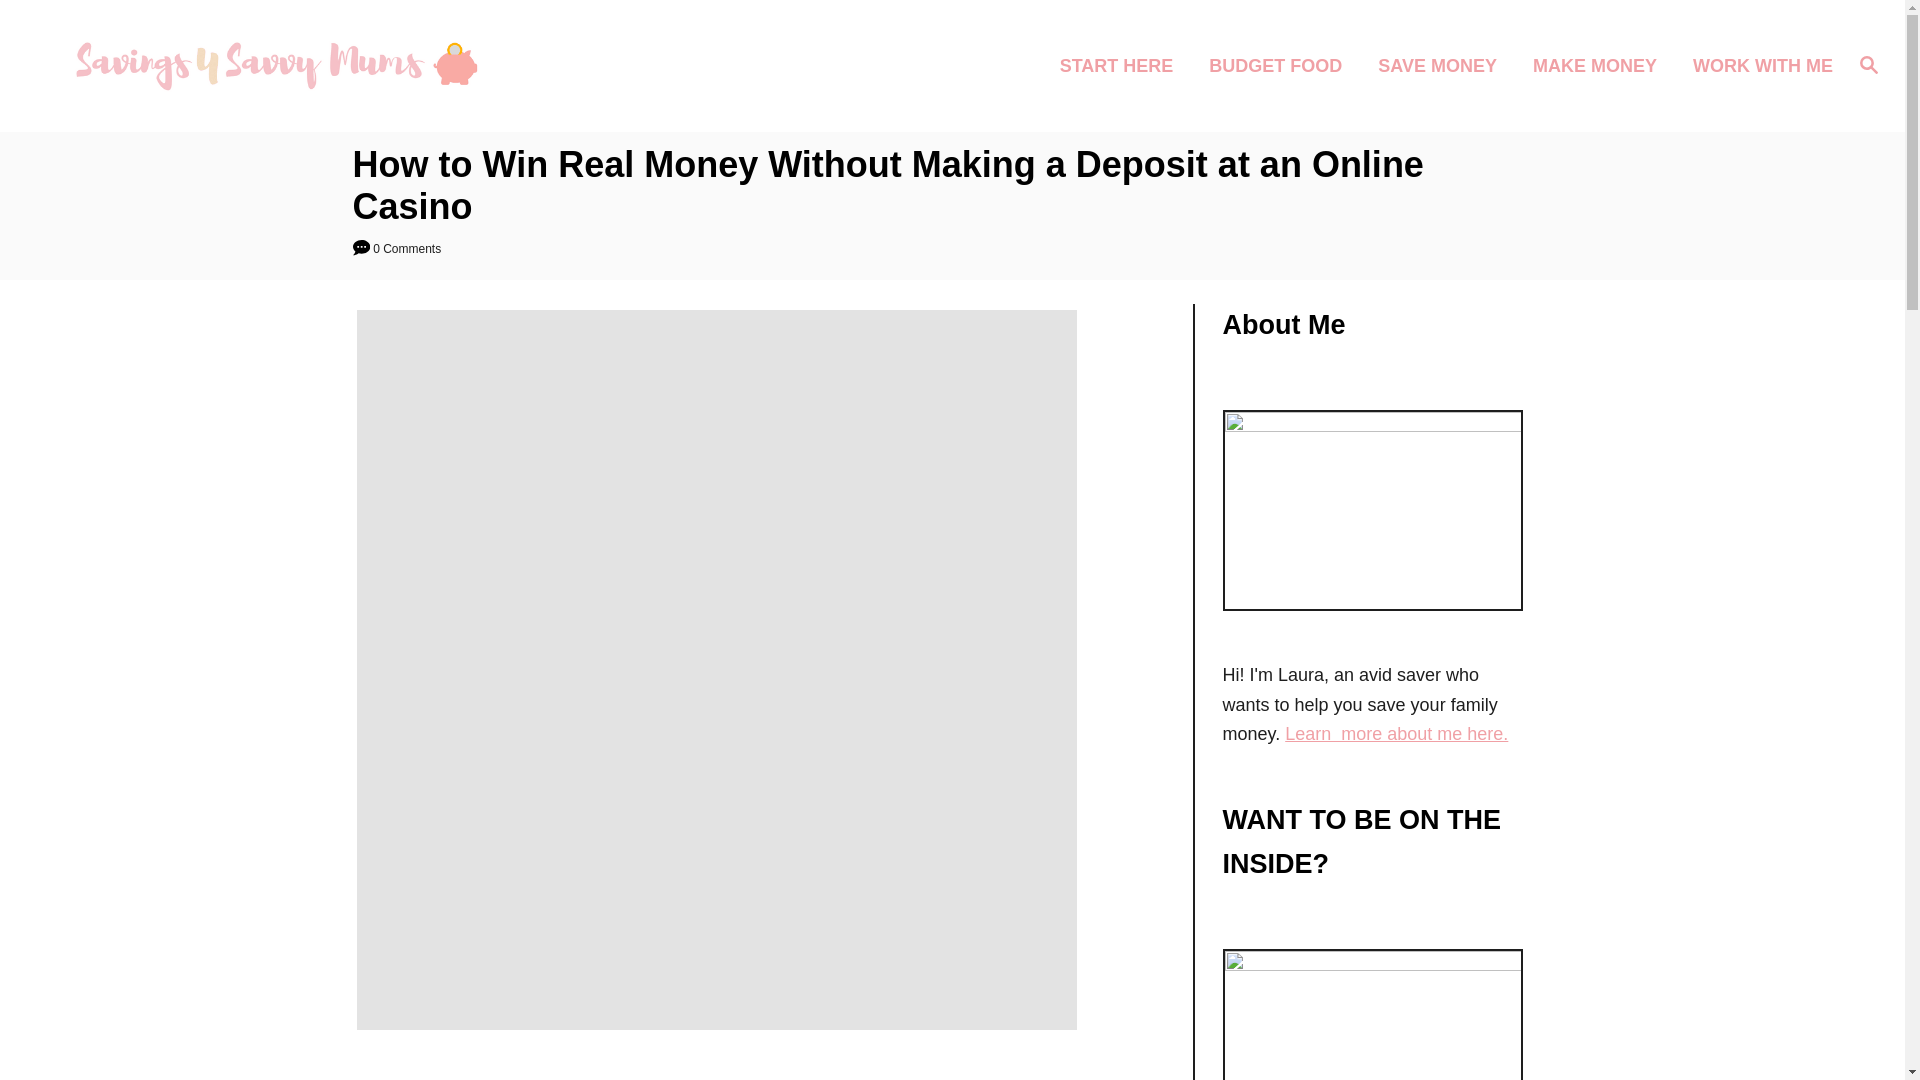 The height and width of the screenshot is (1080, 1920). What do you see at coordinates (270, 66) in the screenshot?
I see `Savings 4 Savvy Mums` at bounding box center [270, 66].